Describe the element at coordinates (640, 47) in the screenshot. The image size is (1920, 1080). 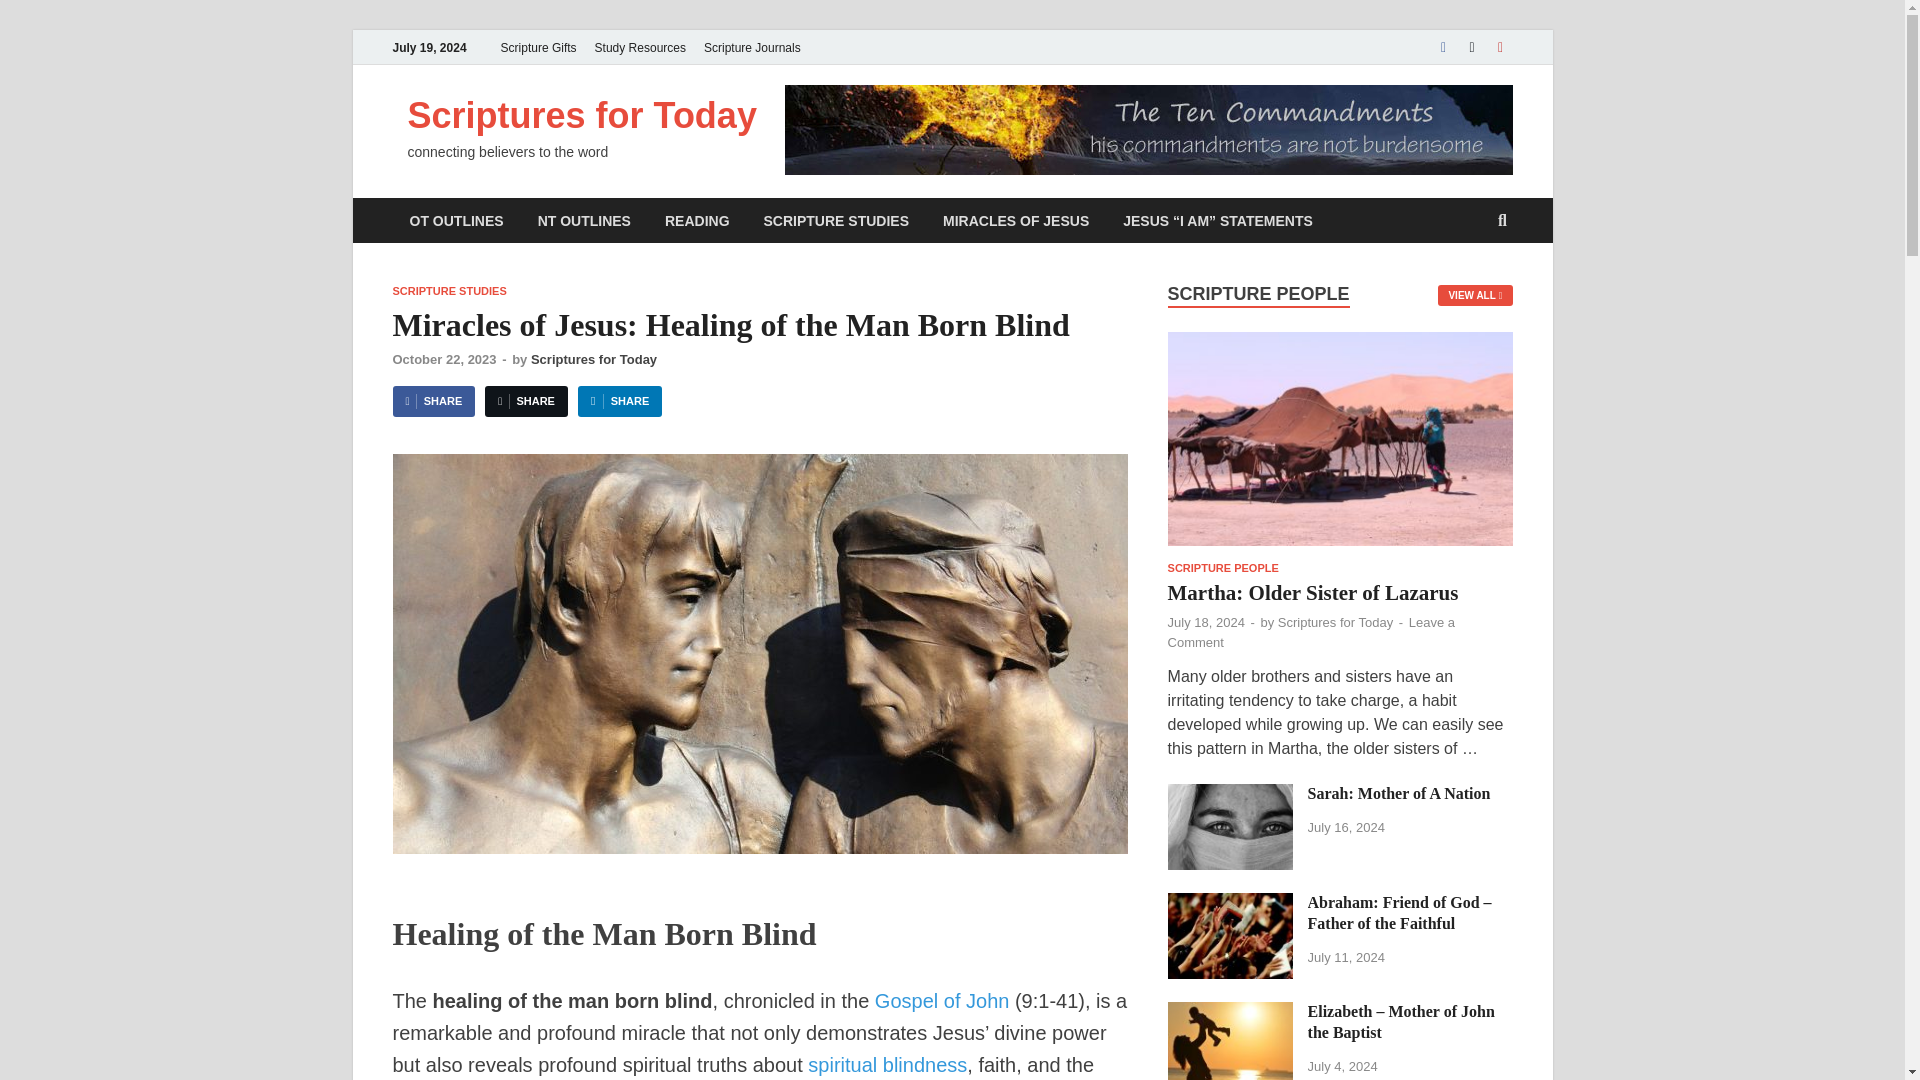
I see `Study Resources` at that location.